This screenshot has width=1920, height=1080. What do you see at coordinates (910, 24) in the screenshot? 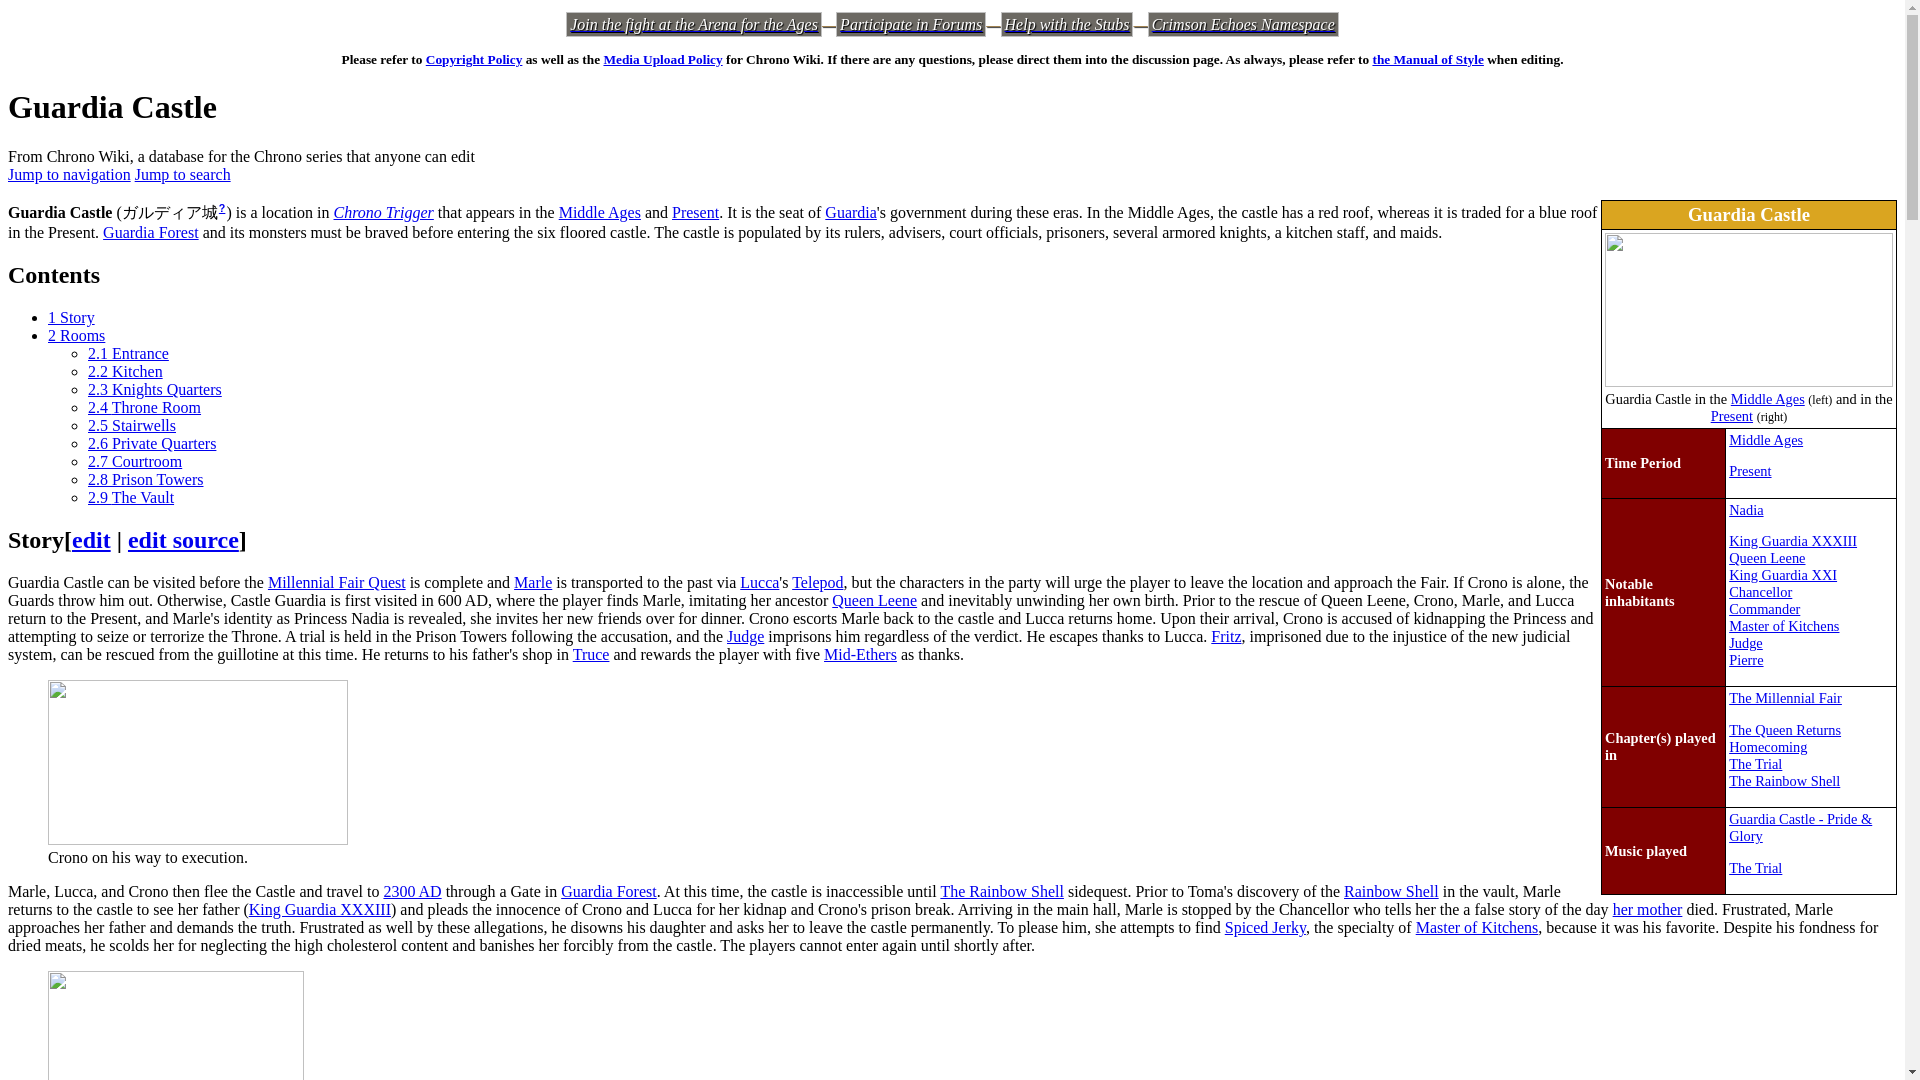
I see `Participate in Forums` at bounding box center [910, 24].